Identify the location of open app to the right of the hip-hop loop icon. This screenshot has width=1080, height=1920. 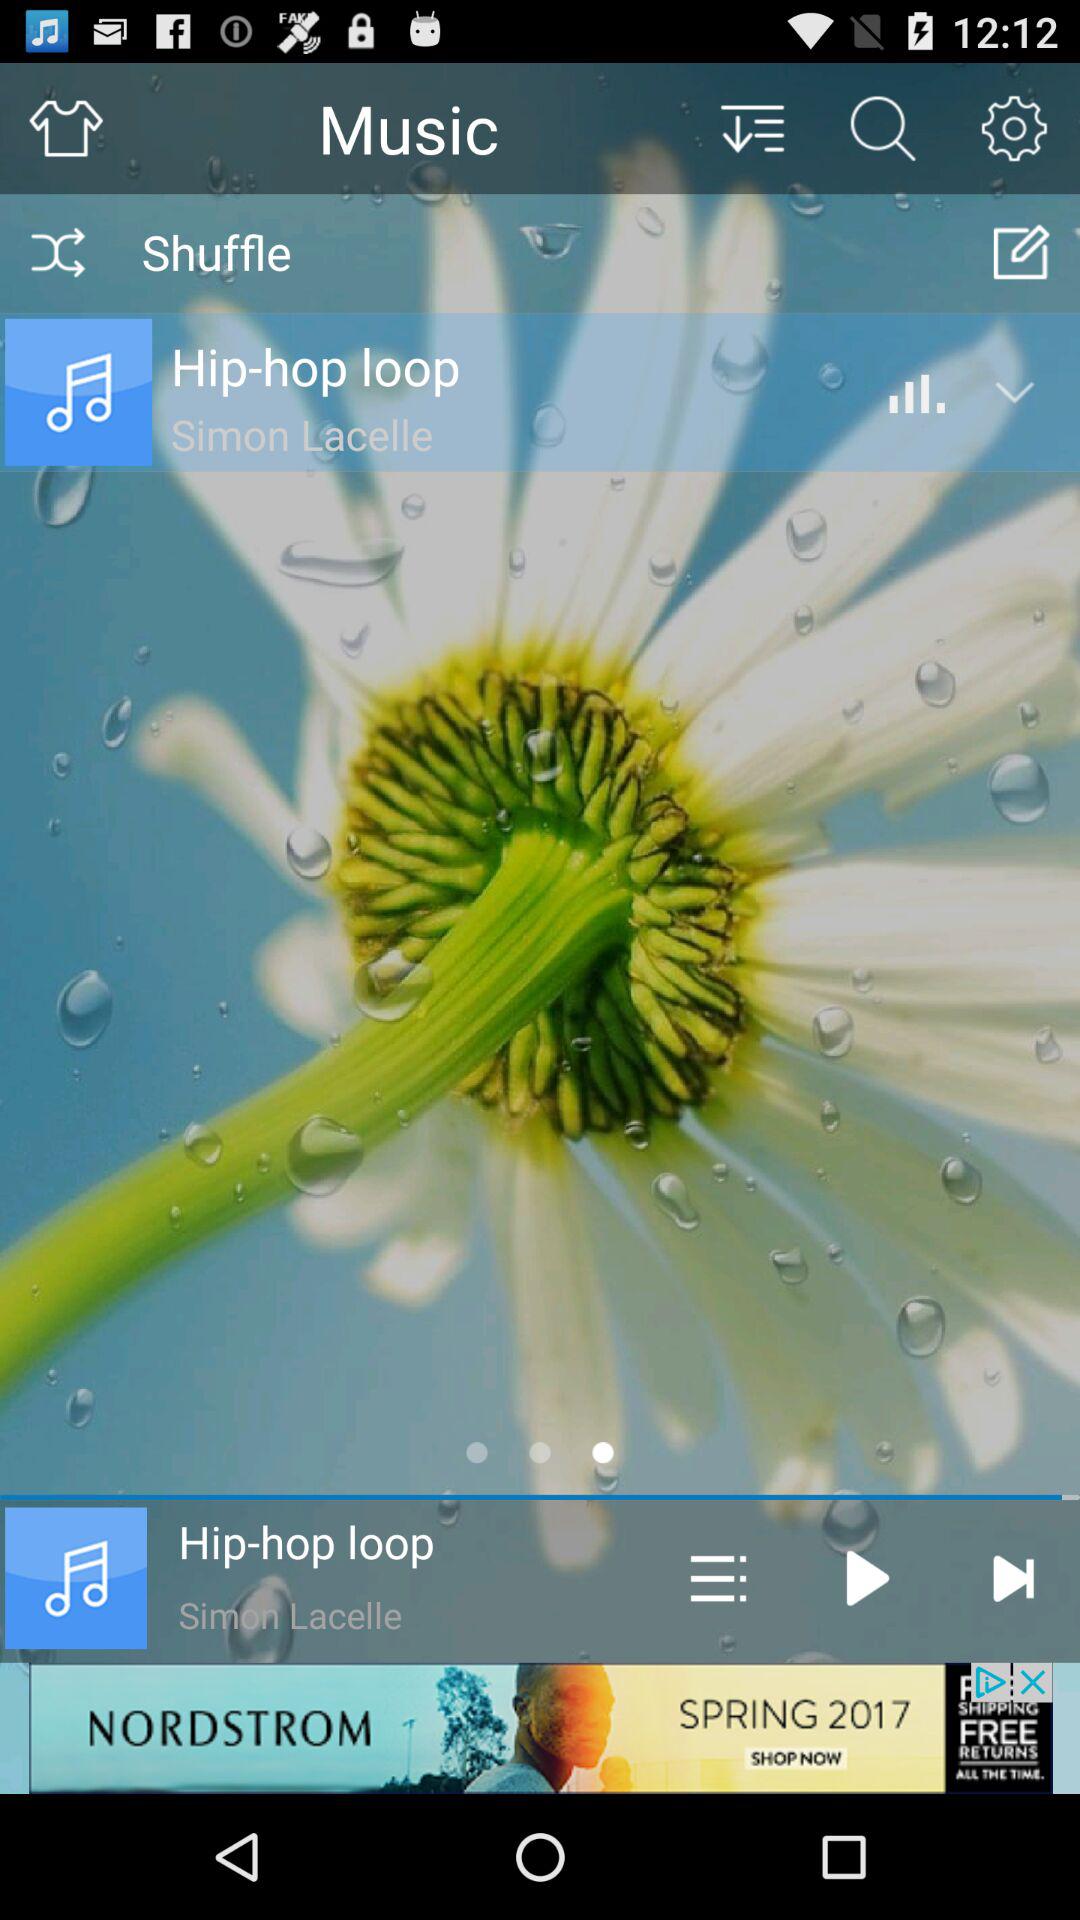
(718, 1578).